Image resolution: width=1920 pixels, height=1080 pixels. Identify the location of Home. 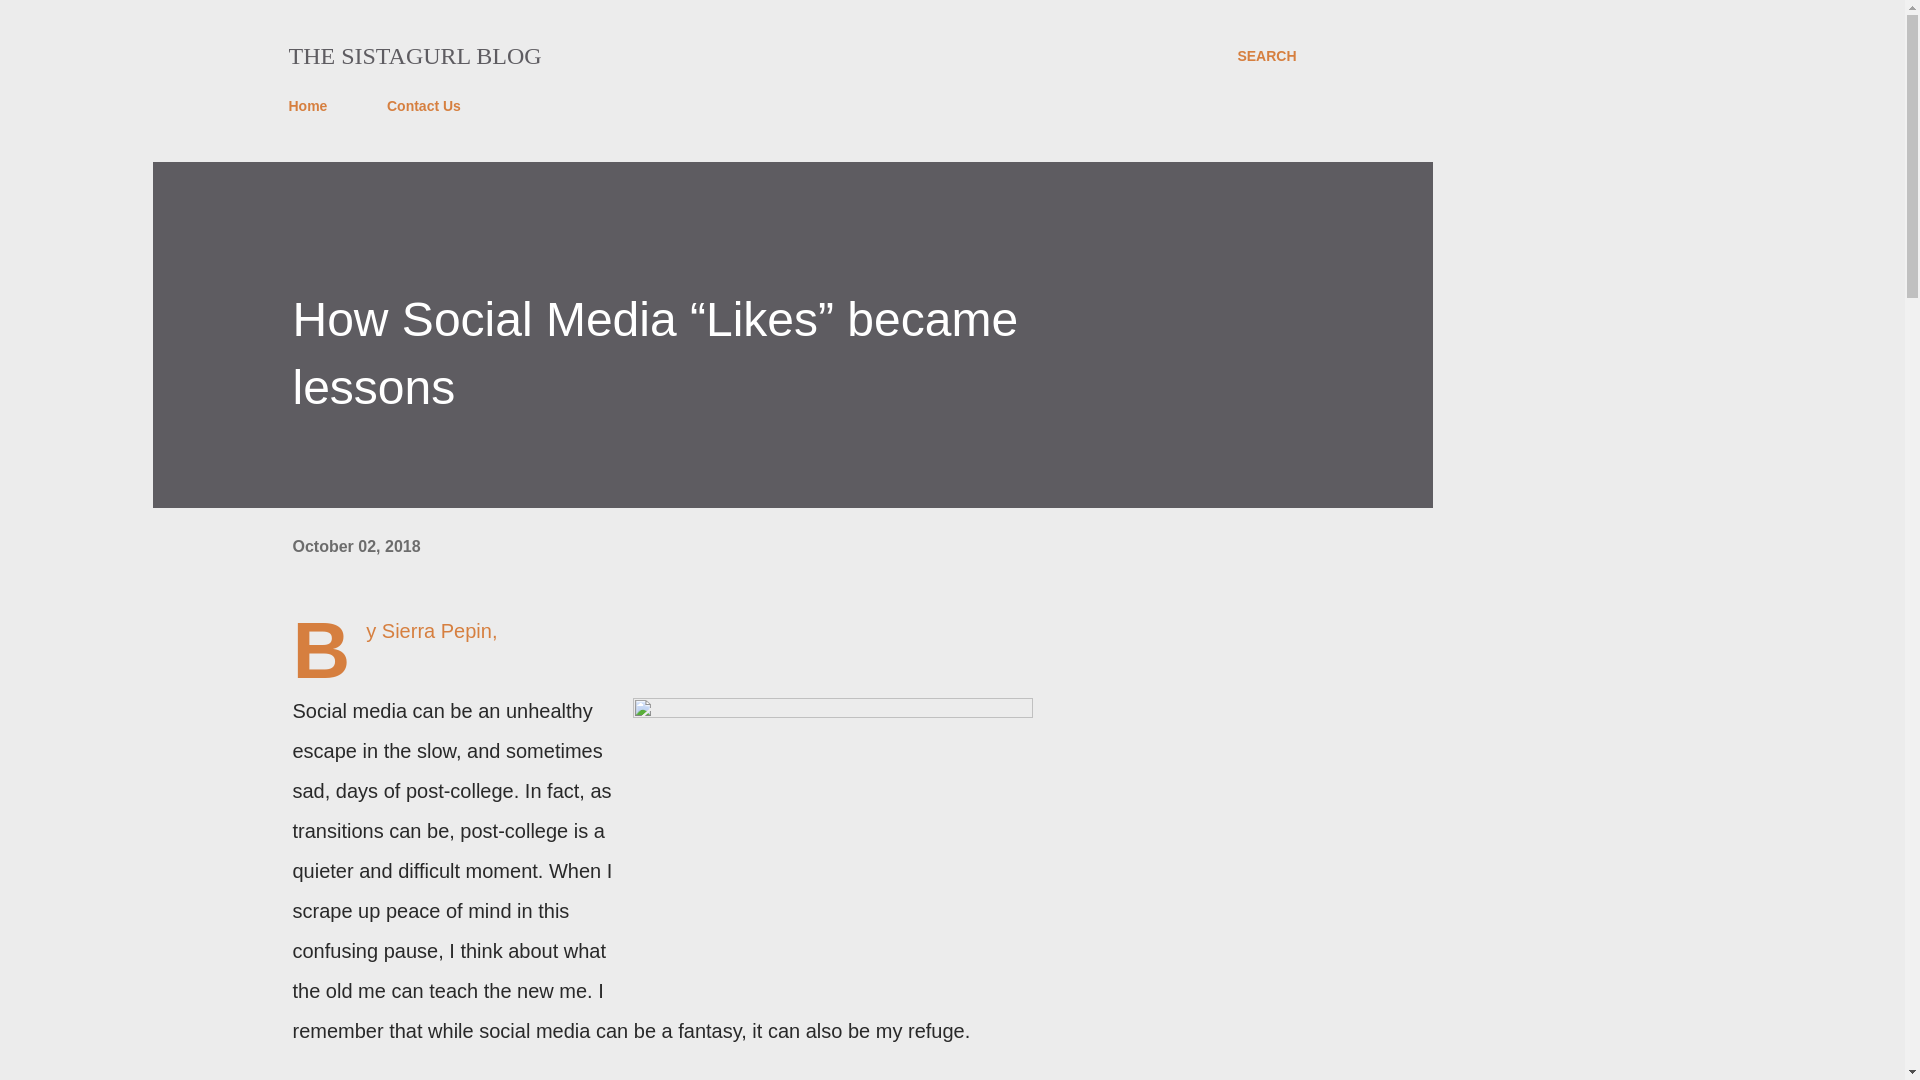
(314, 106).